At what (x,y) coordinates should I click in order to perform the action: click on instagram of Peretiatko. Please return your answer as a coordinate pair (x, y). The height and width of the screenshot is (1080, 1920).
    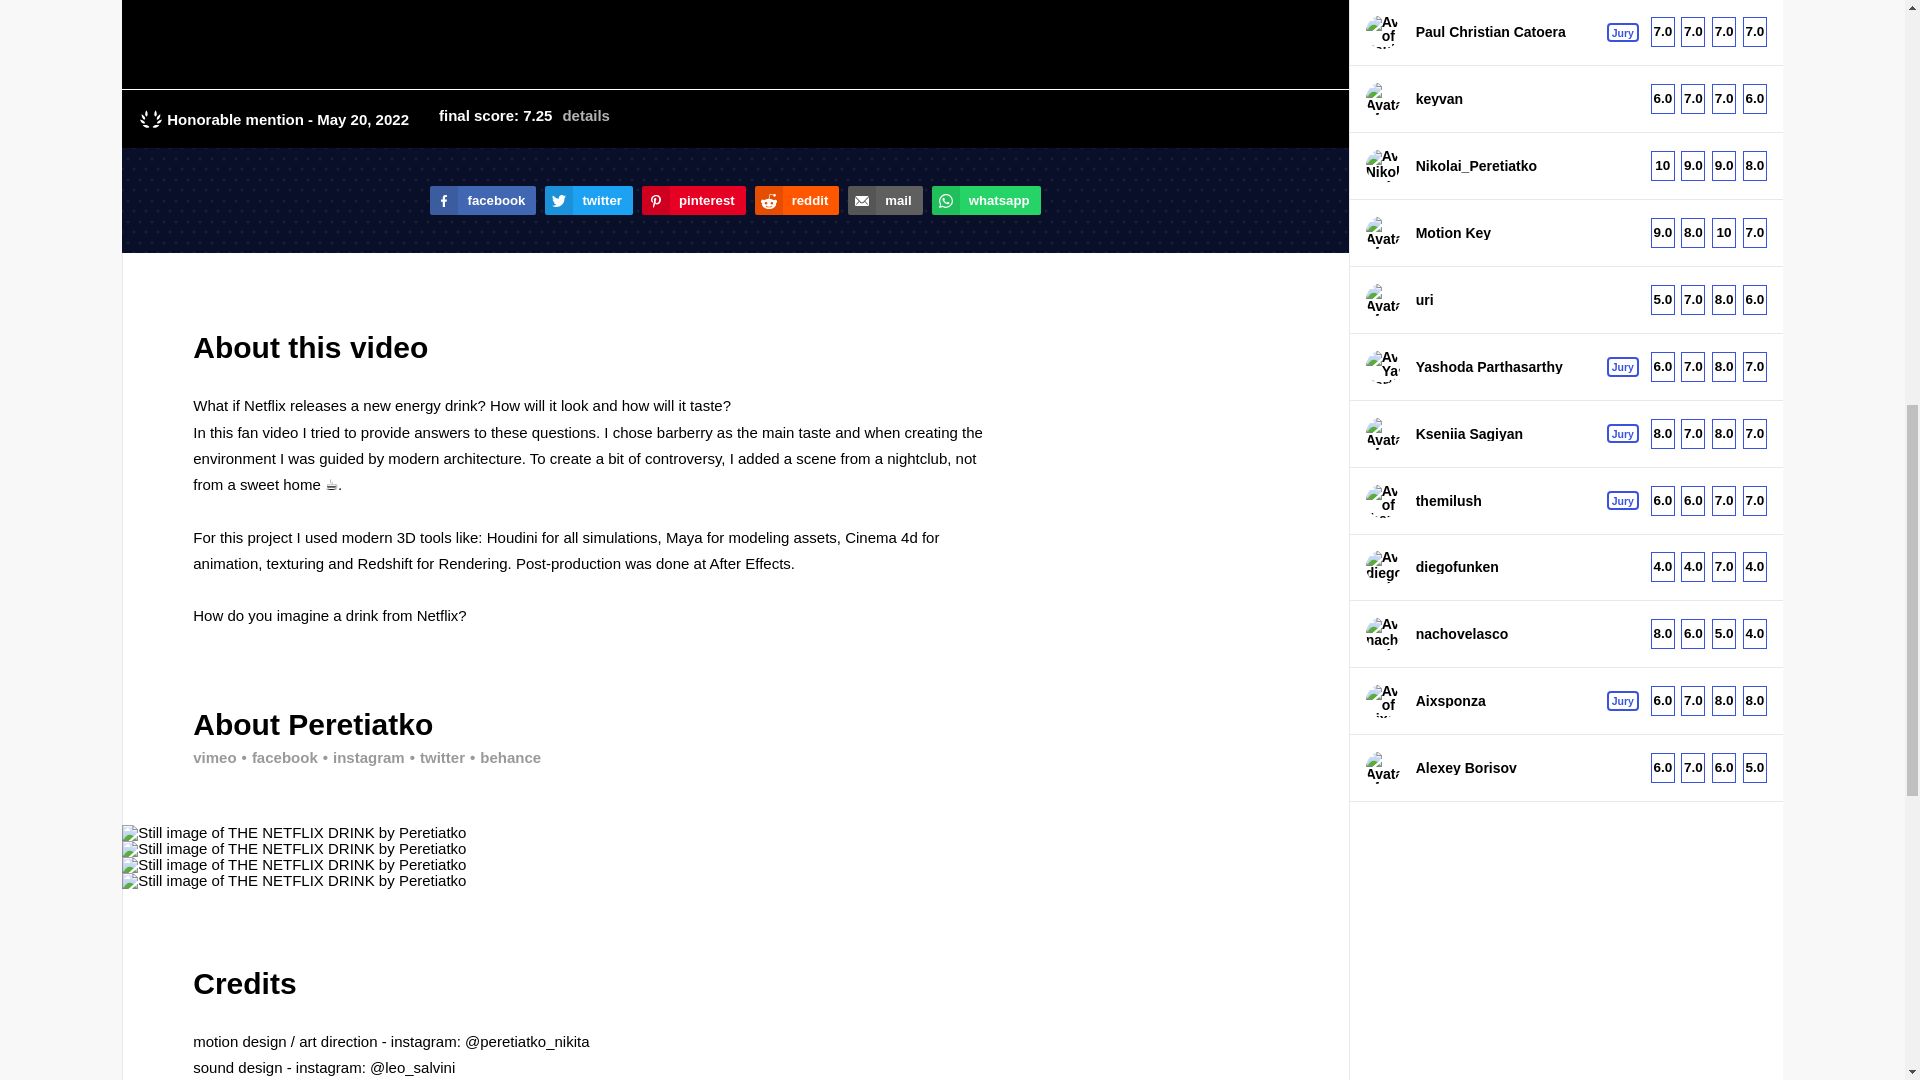
    Looking at the image, I should click on (362, 756).